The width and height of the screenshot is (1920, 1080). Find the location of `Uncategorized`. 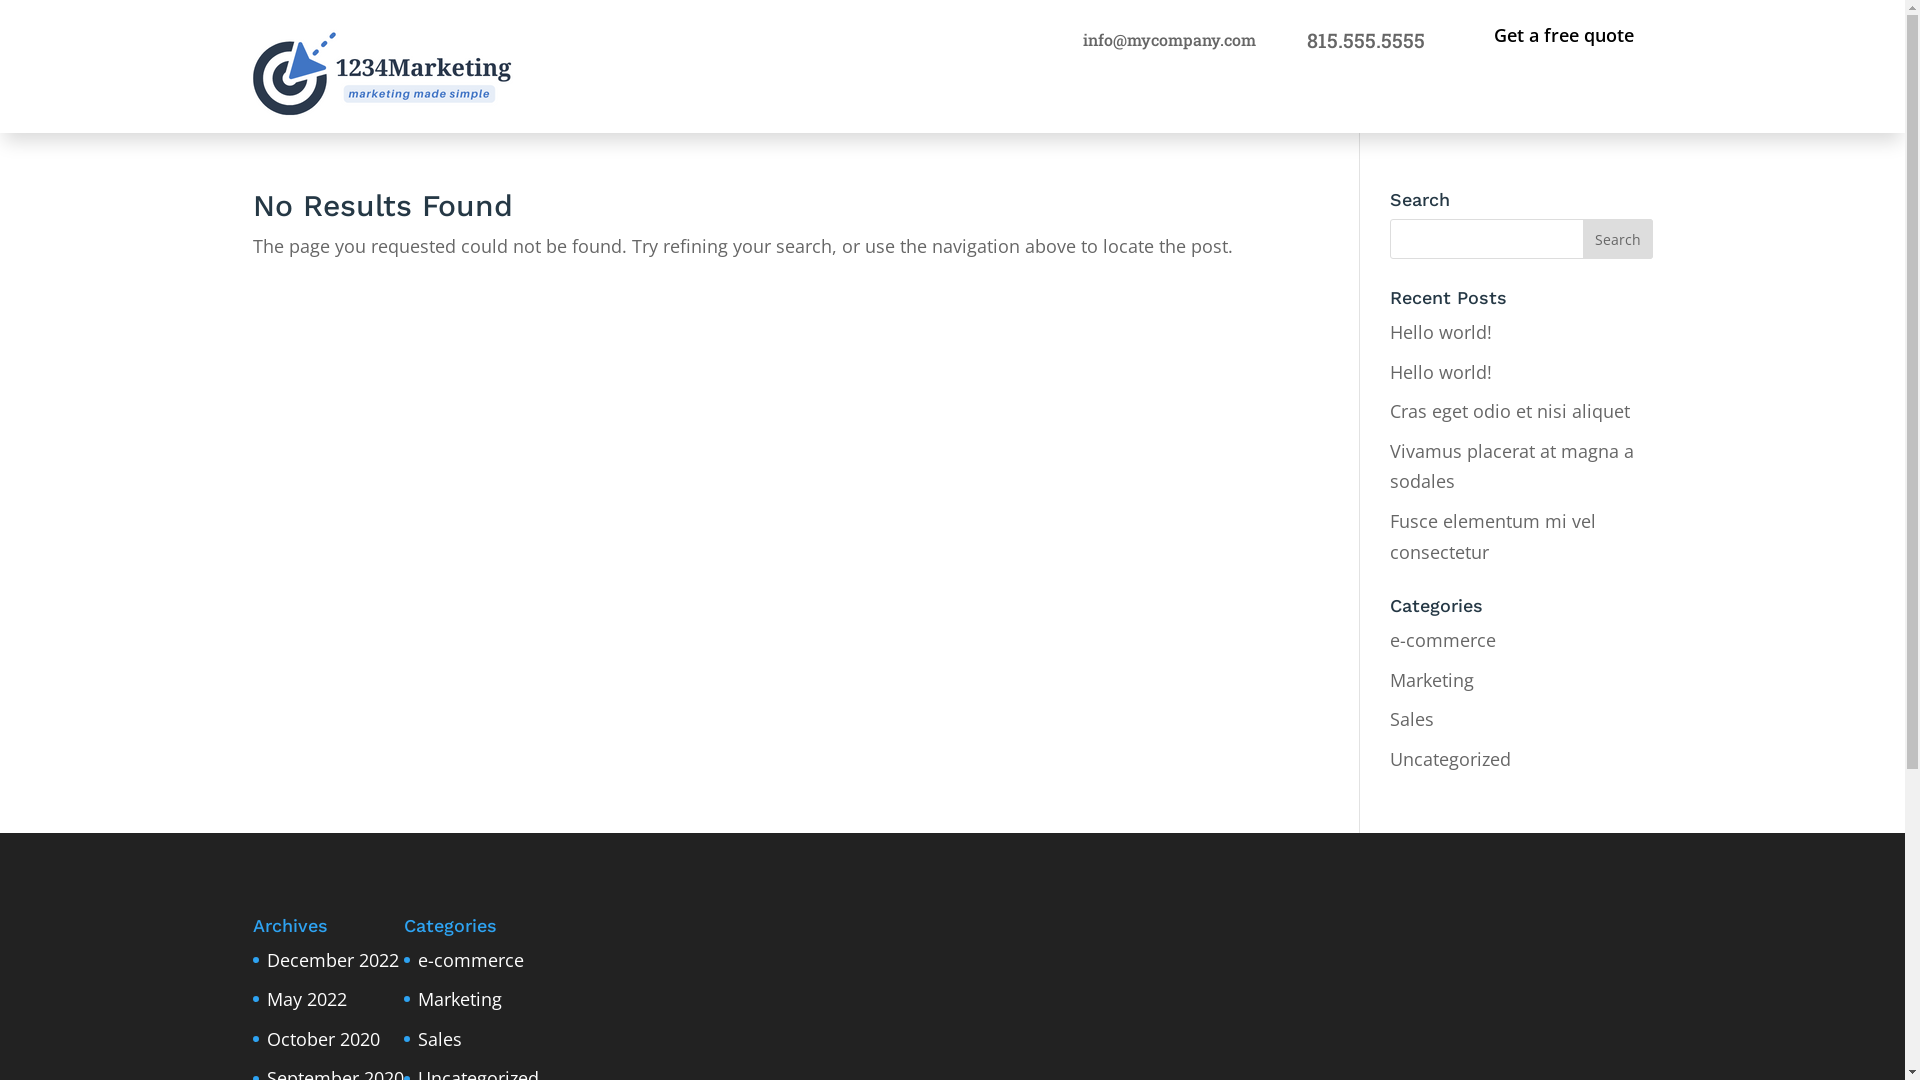

Uncategorized is located at coordinates (1450, 759).